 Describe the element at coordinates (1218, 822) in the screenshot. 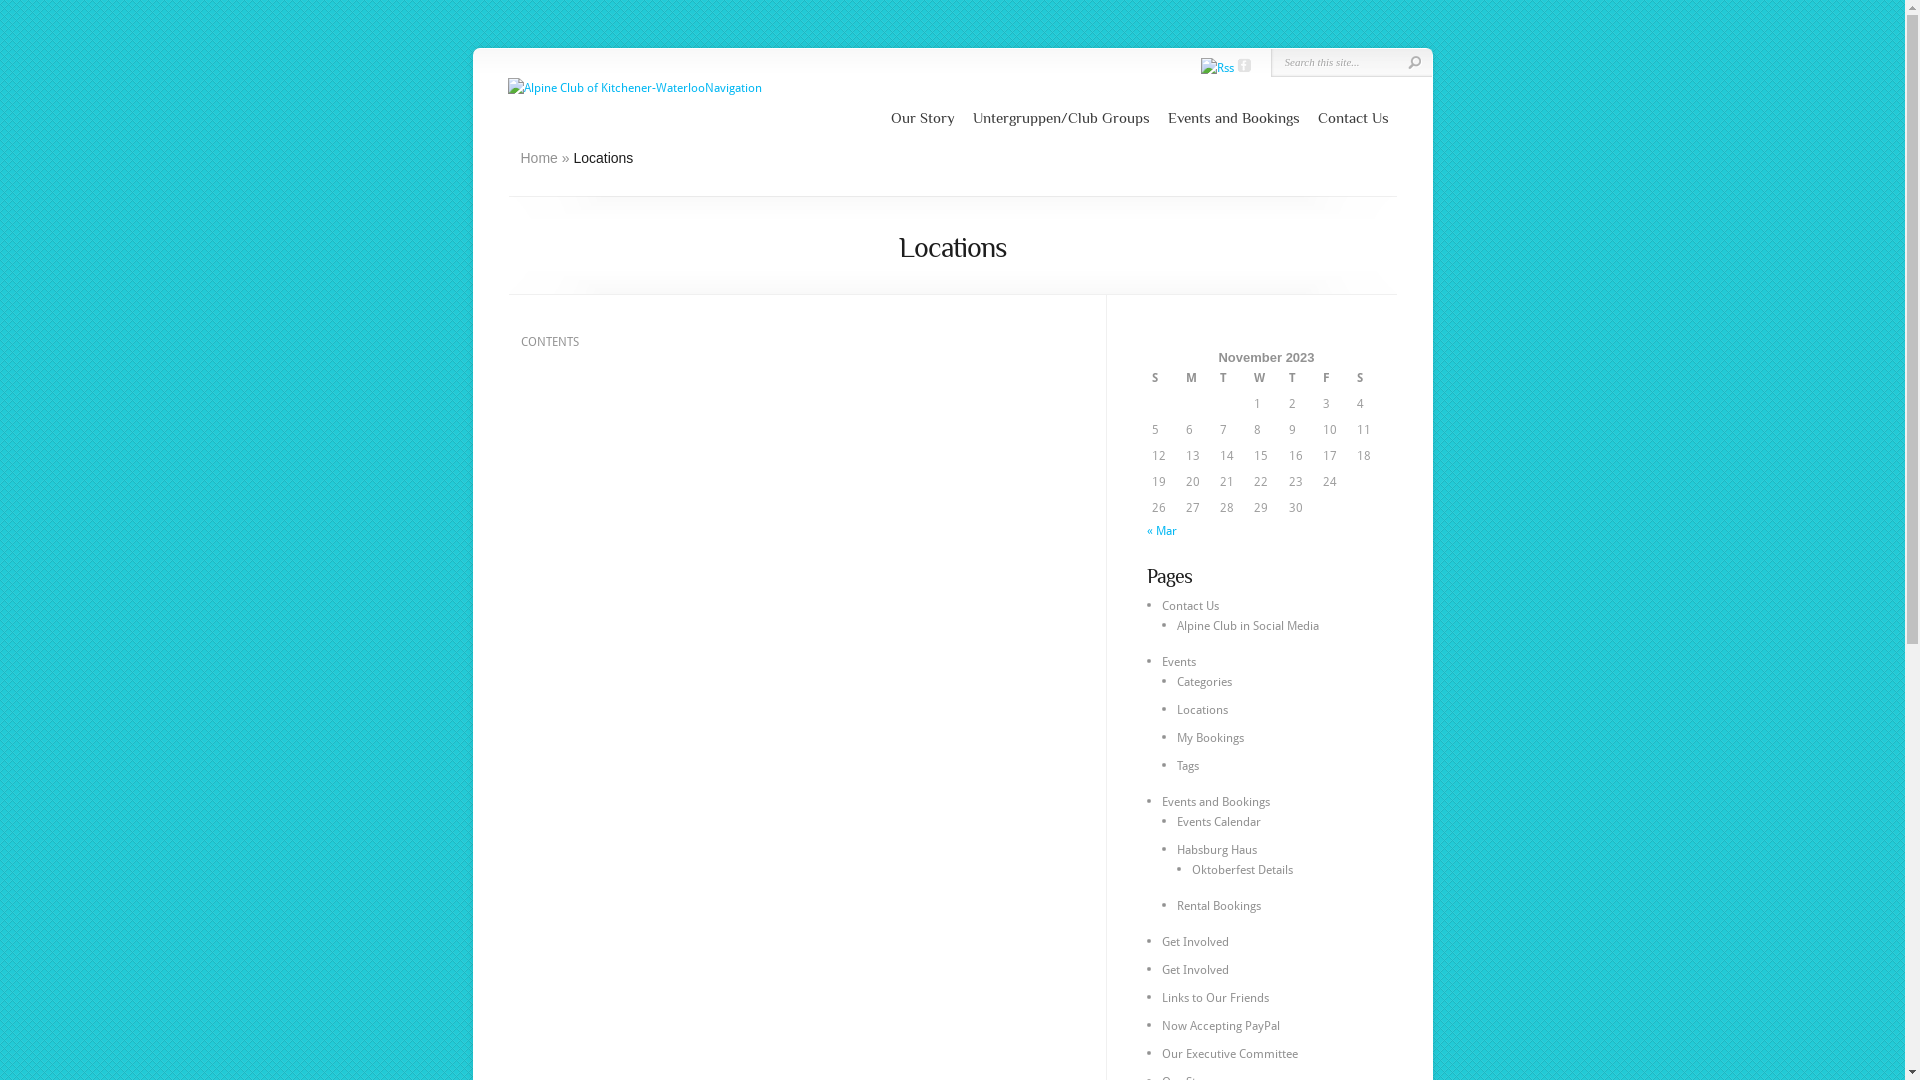

I see `Events Calendar` at that location.